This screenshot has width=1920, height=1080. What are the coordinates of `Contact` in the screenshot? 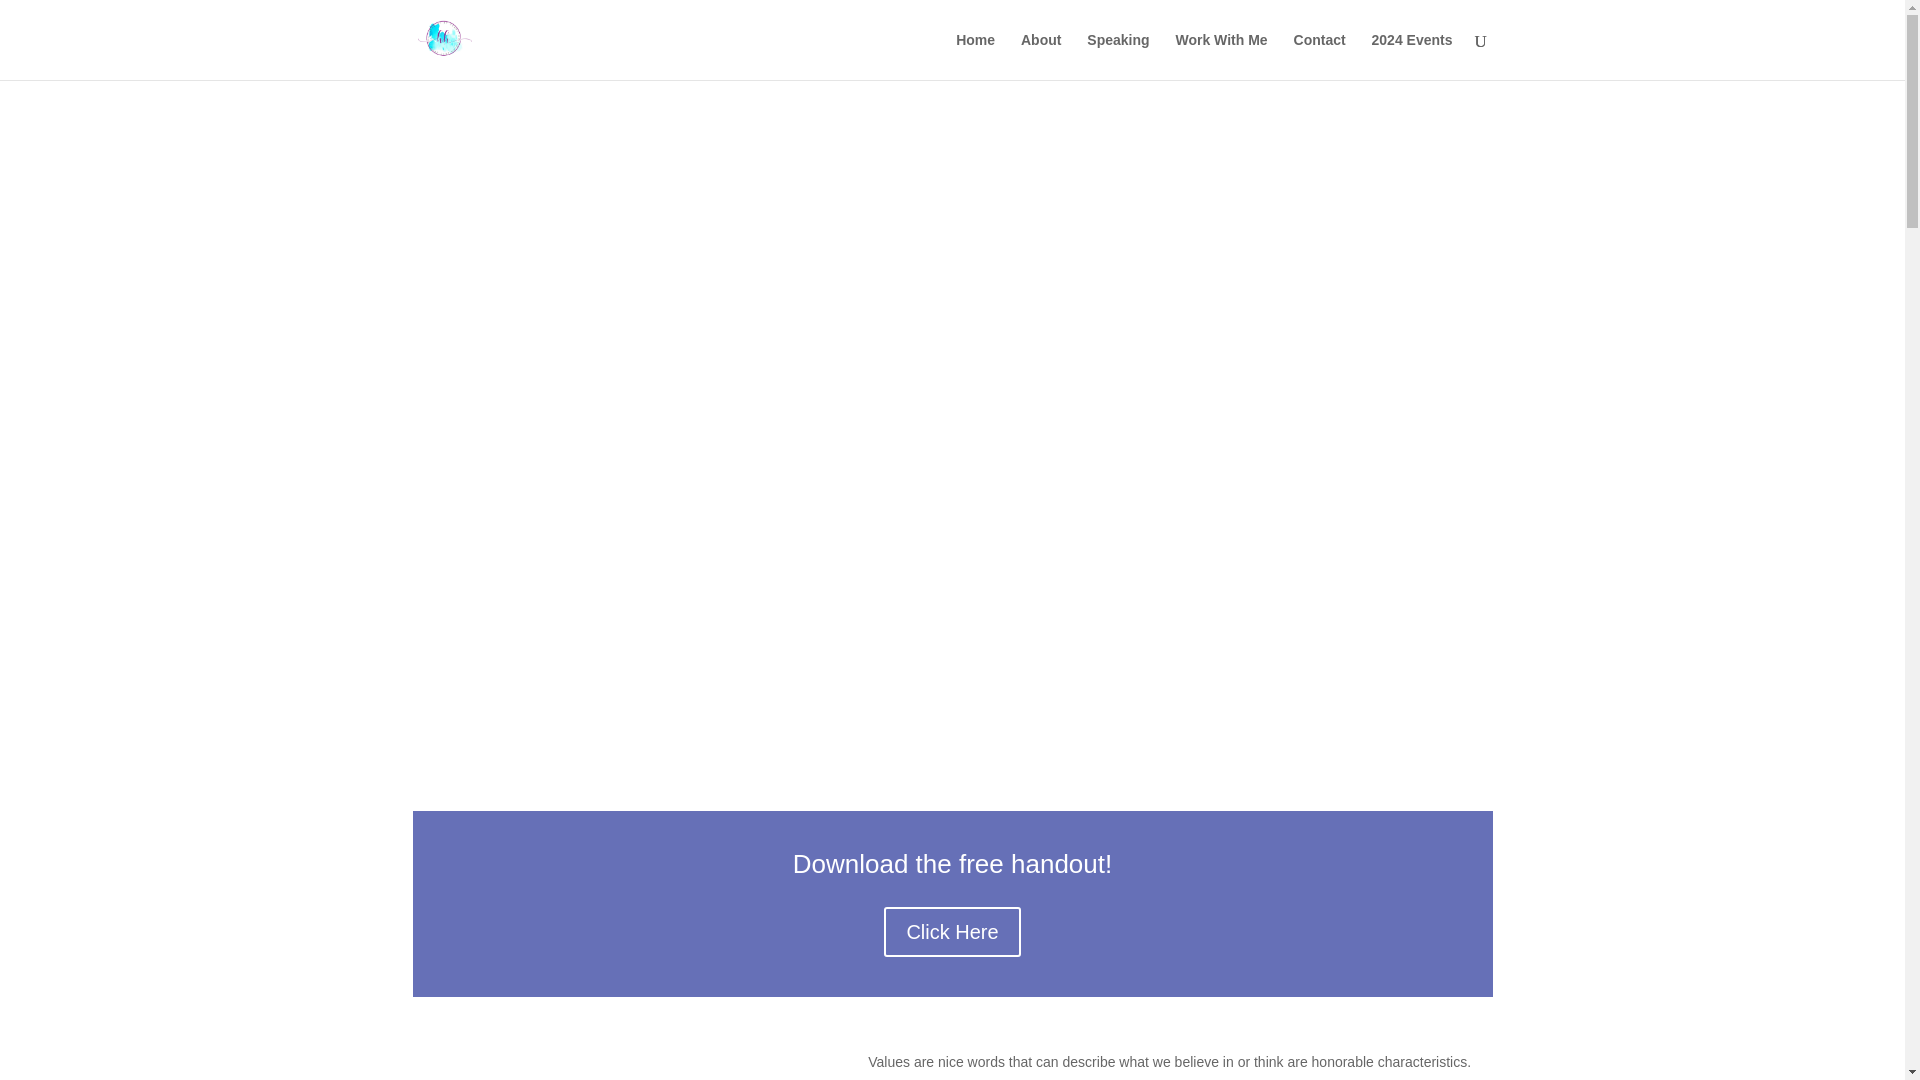 It's located at (1320, 56).